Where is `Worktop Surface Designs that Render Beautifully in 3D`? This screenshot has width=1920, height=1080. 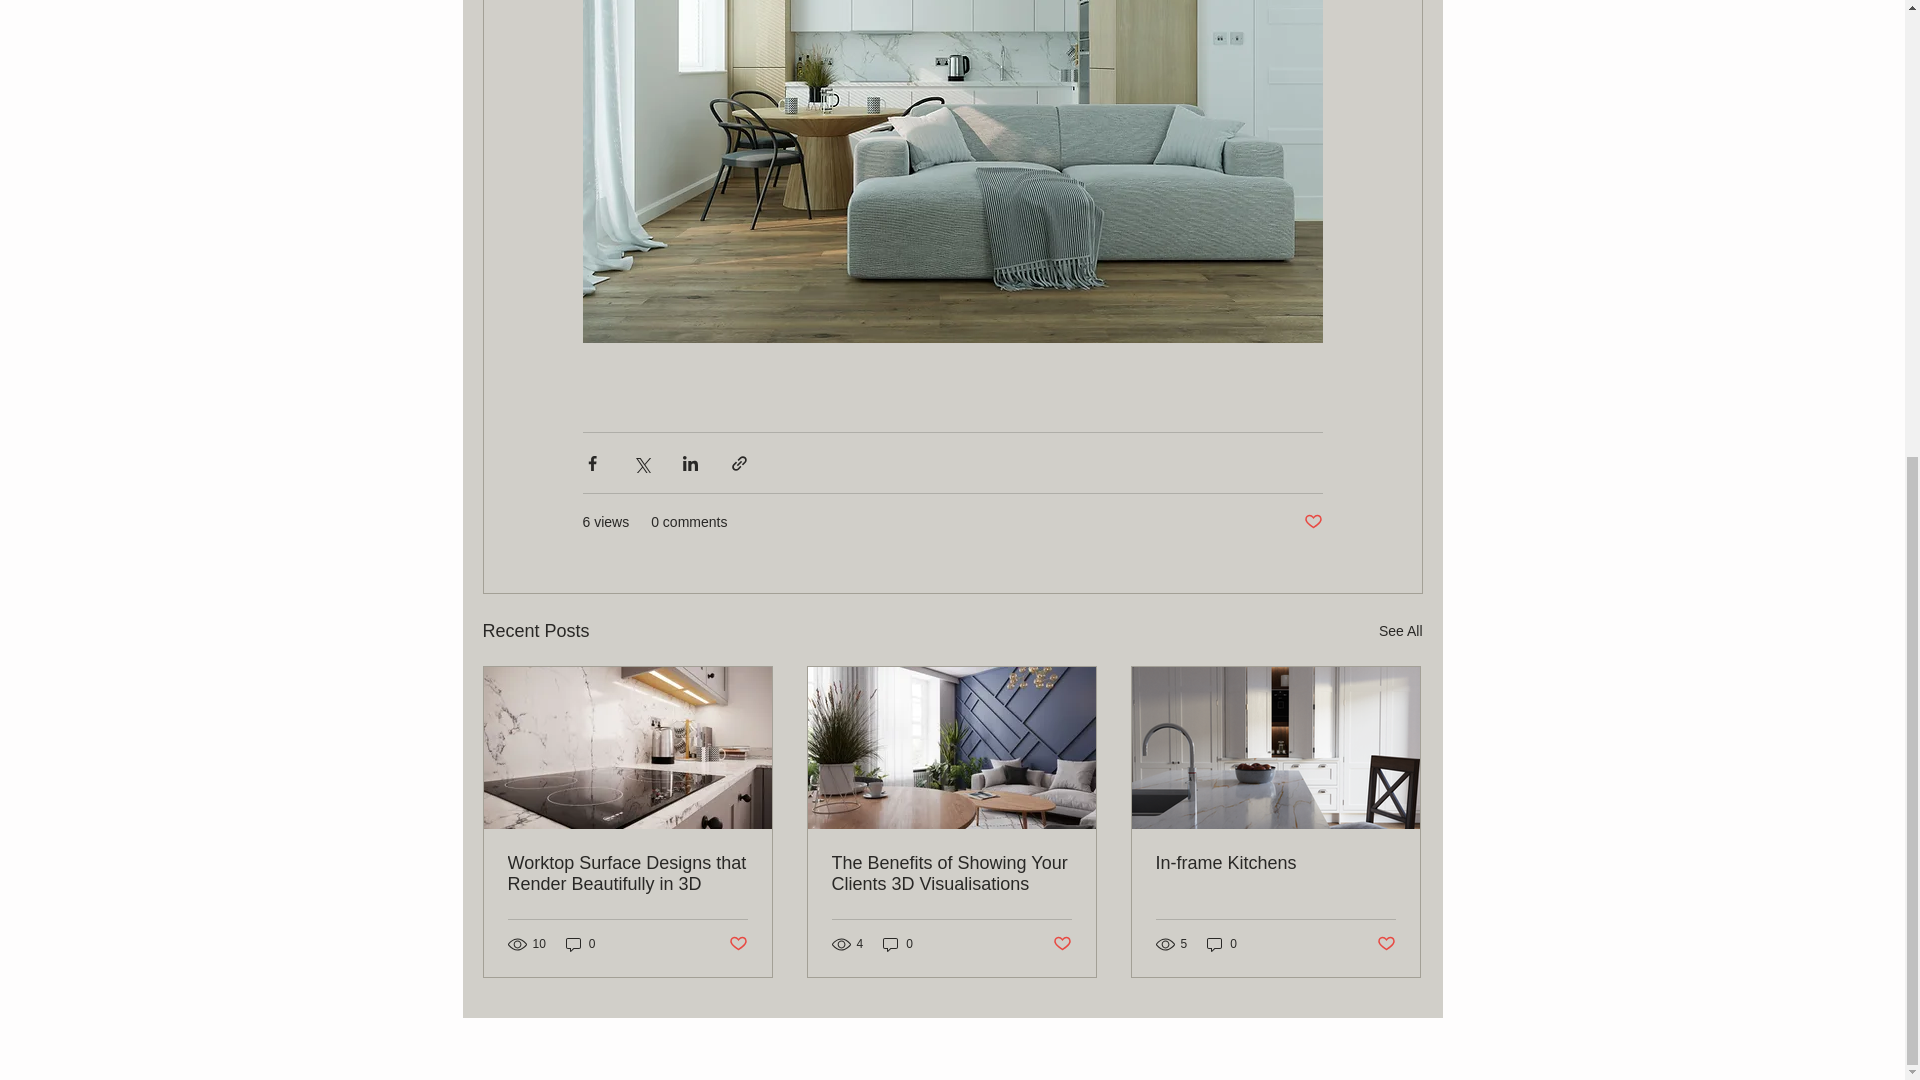 Worktop Surface Designs that Render Beautifully in 3D is located at coordinates (628, 874).